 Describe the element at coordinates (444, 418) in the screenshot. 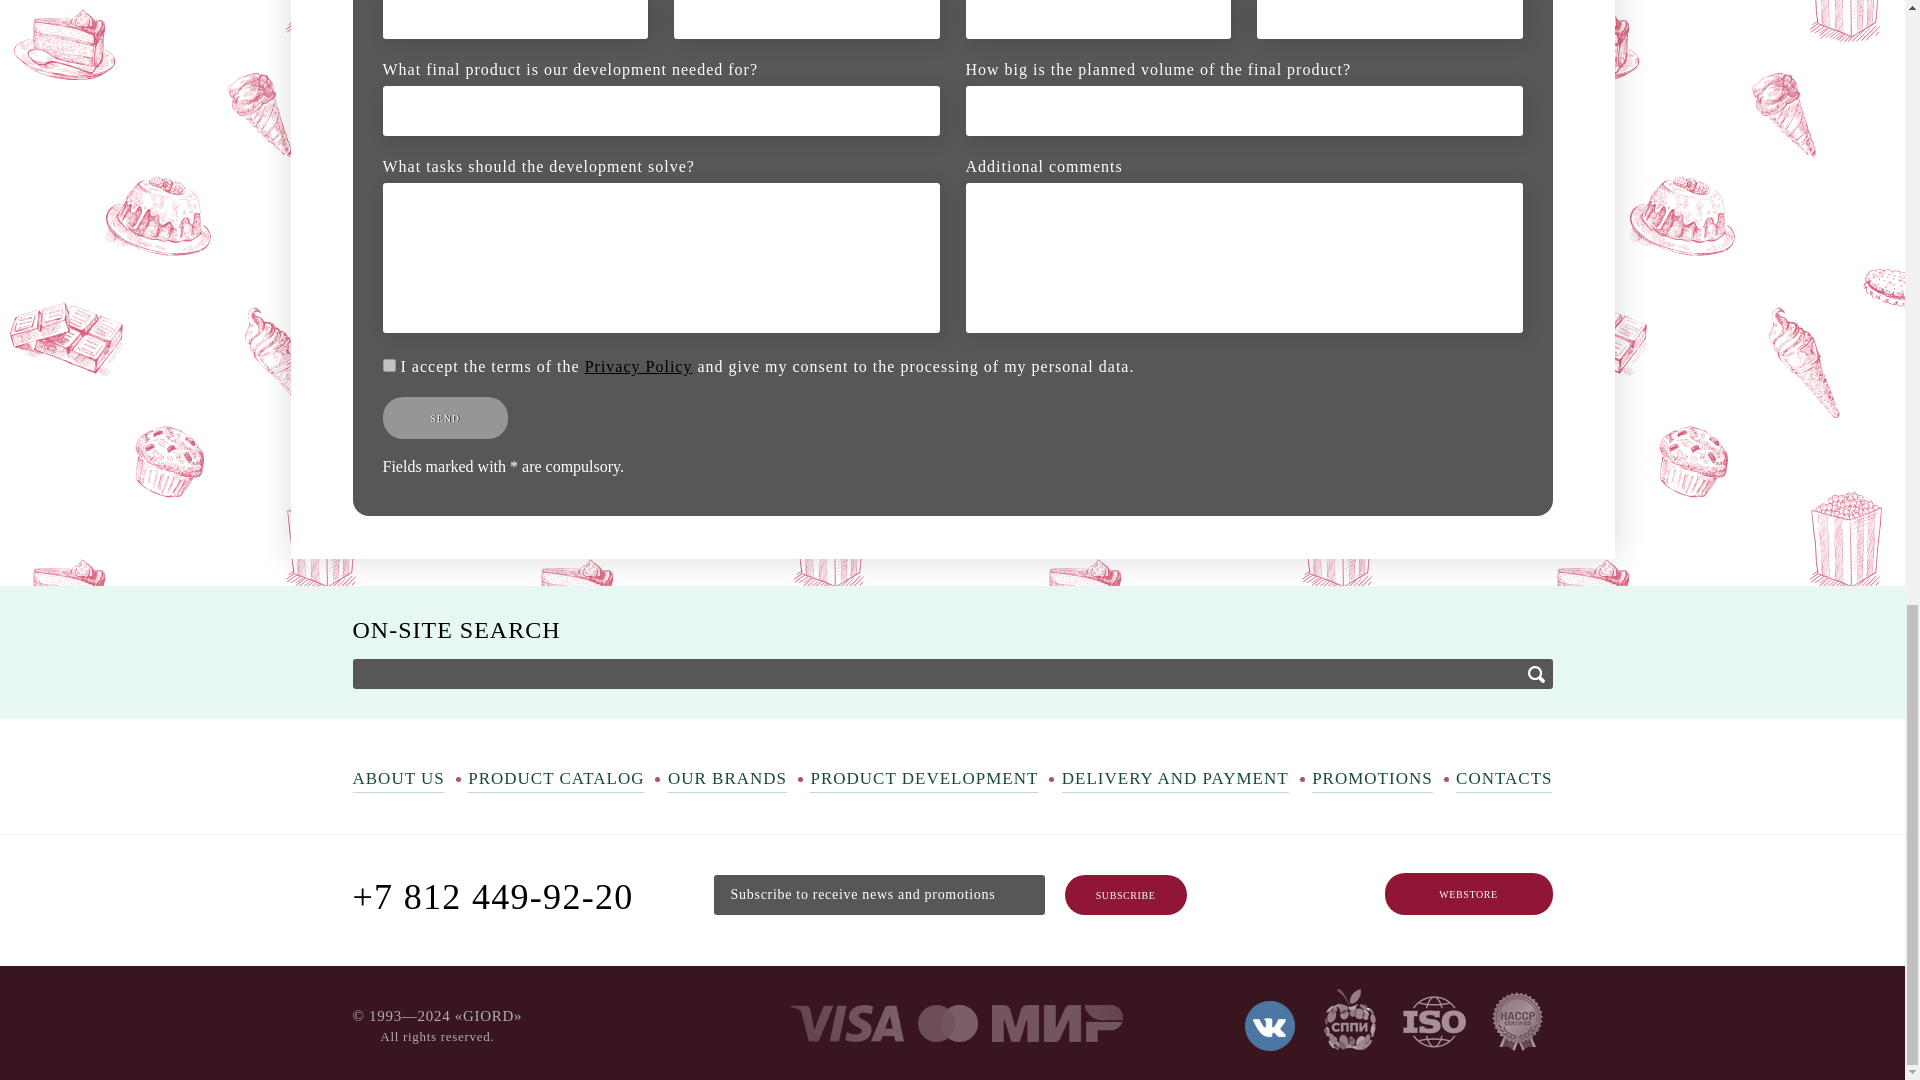

I see `SEND` at that location.